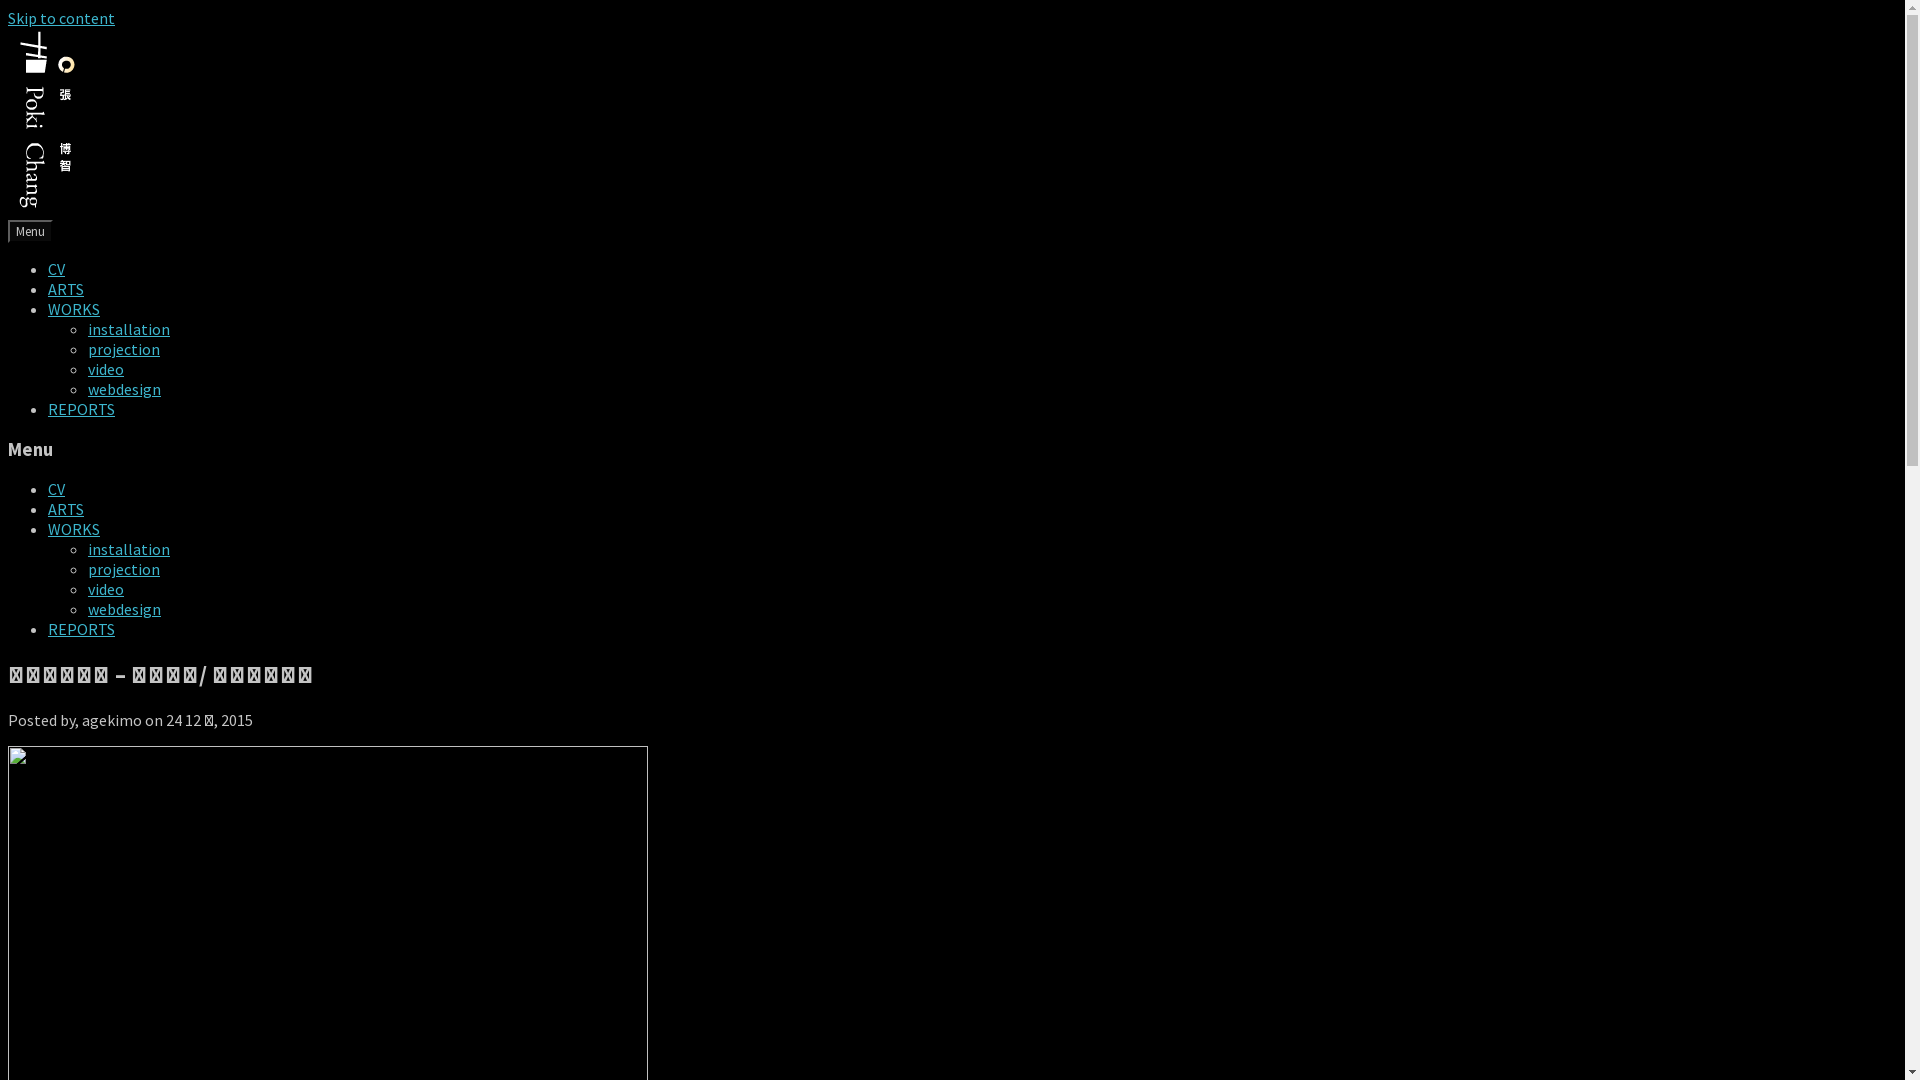  What do you see at coordinates (62, 18) in the screenshot?
I see `Skip to content` at bounding box center [62, 18].